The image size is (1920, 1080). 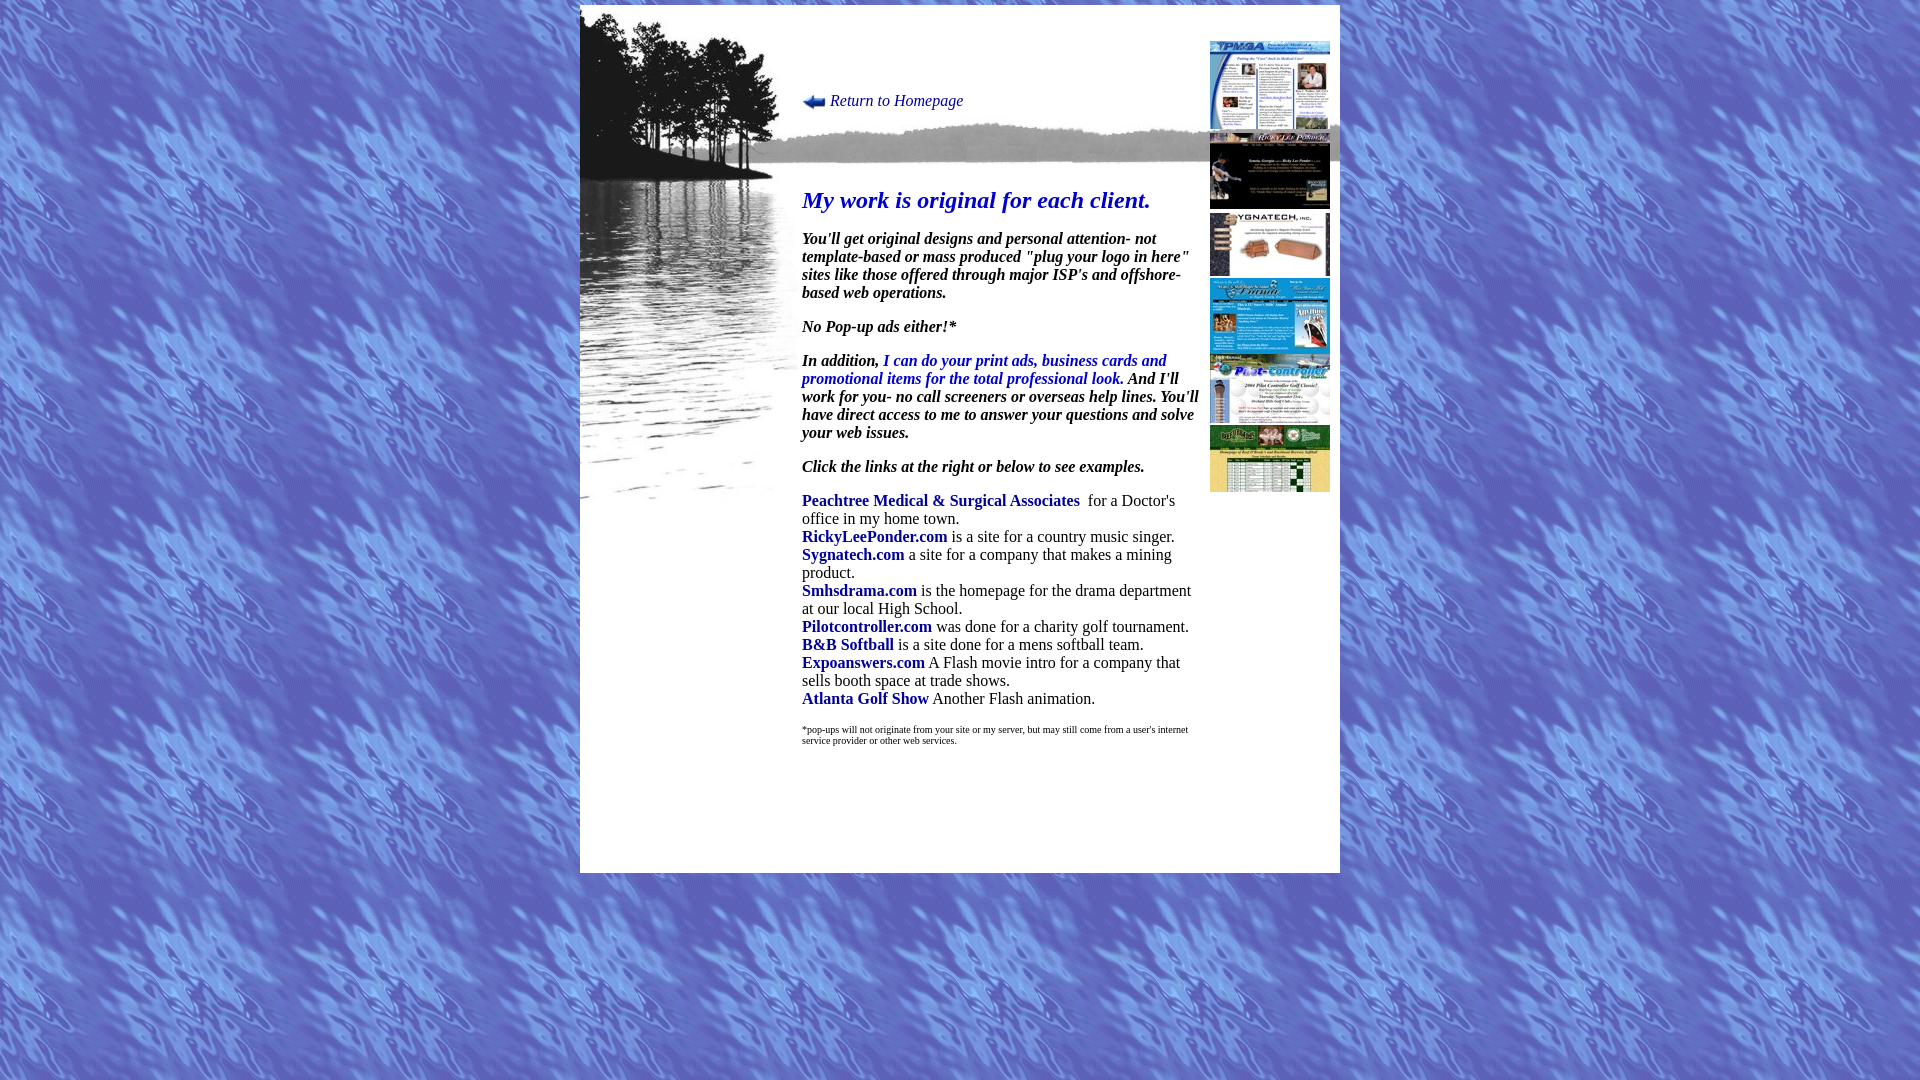 What do you see at coordinates (988, 564) in the screenshot?
I see `Sygnatech.com` at bounding box center [988, 564].